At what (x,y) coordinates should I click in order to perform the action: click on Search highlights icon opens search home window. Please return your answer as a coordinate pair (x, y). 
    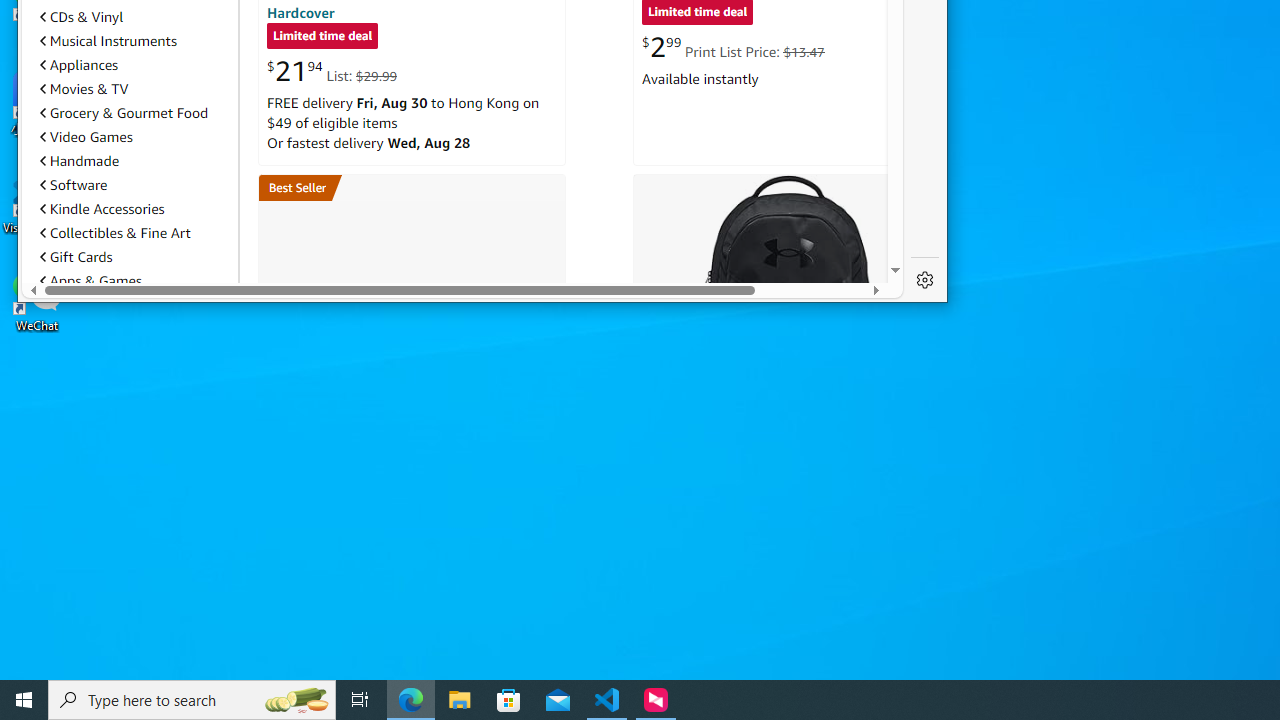
    Looking at the image, I should click on (296, 700).